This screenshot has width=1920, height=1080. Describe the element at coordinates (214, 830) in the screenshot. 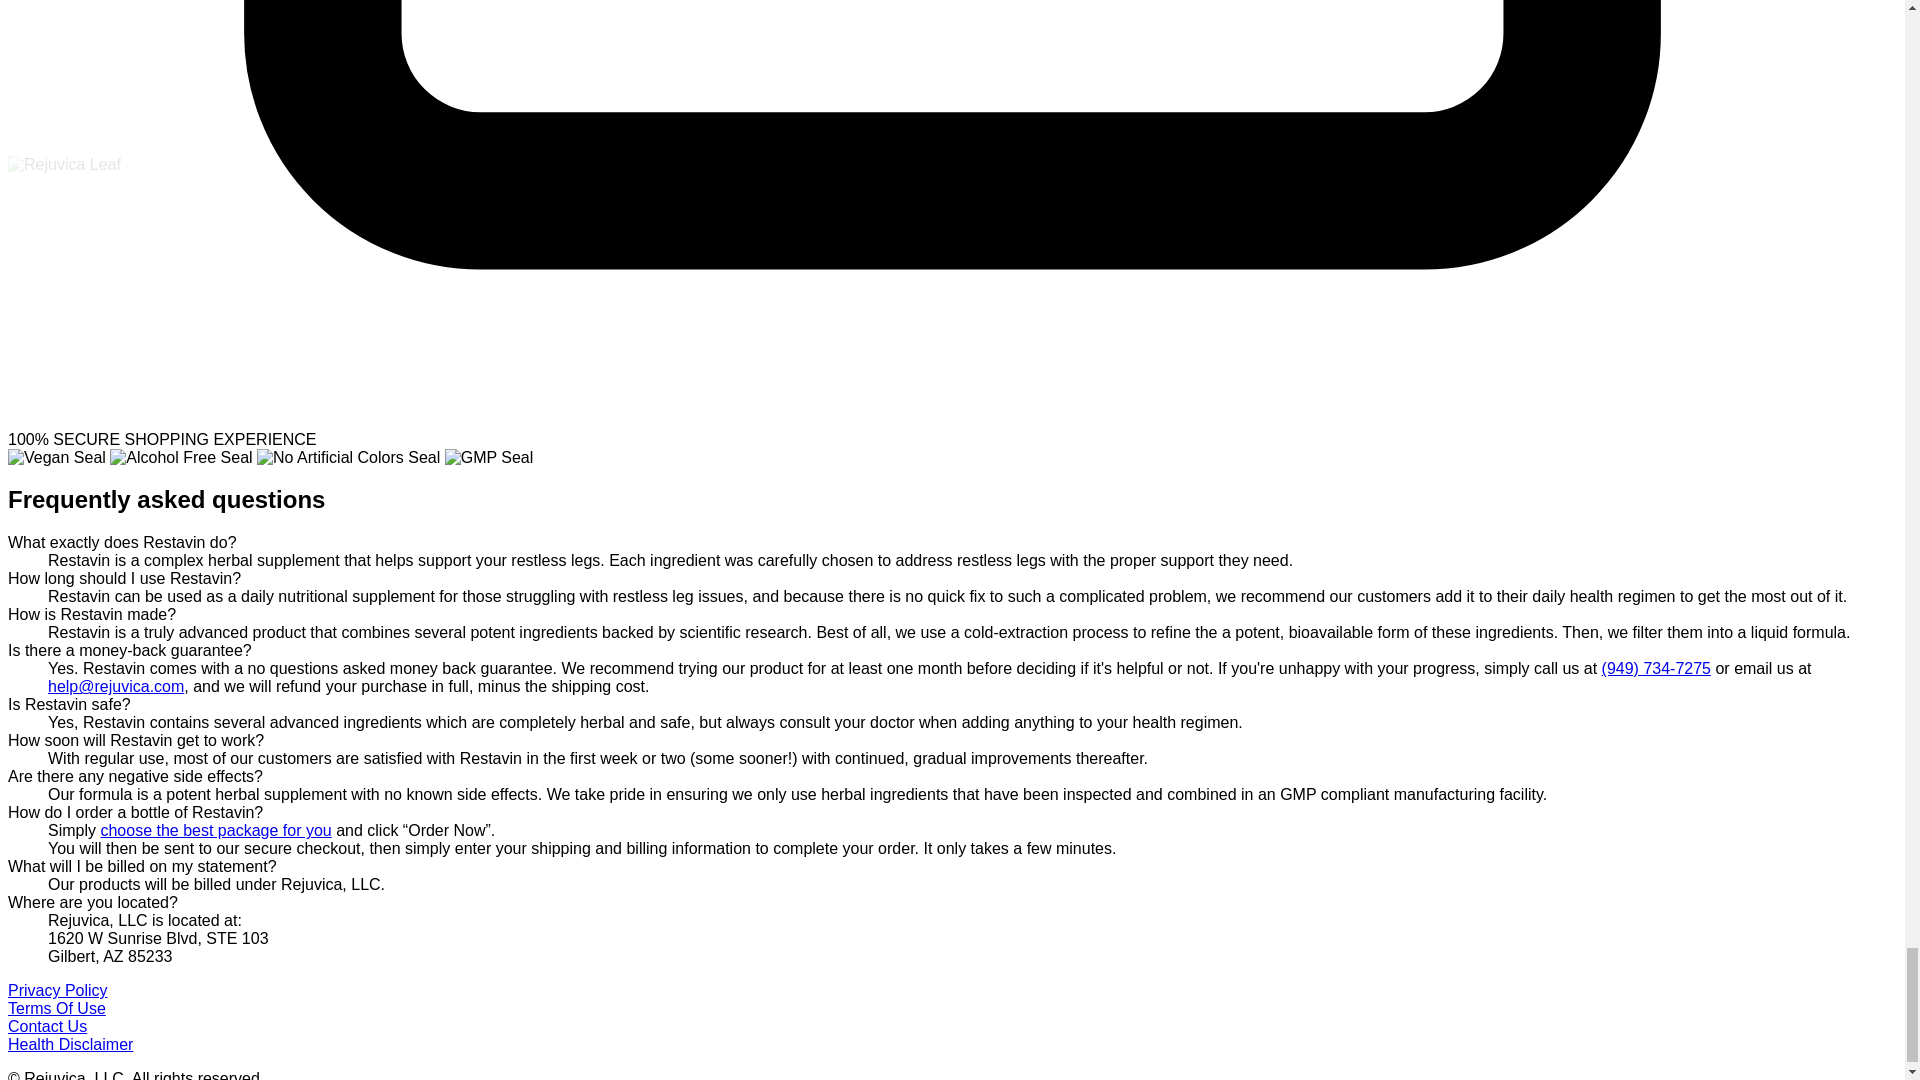

I see `choose the best package for you` at that location.